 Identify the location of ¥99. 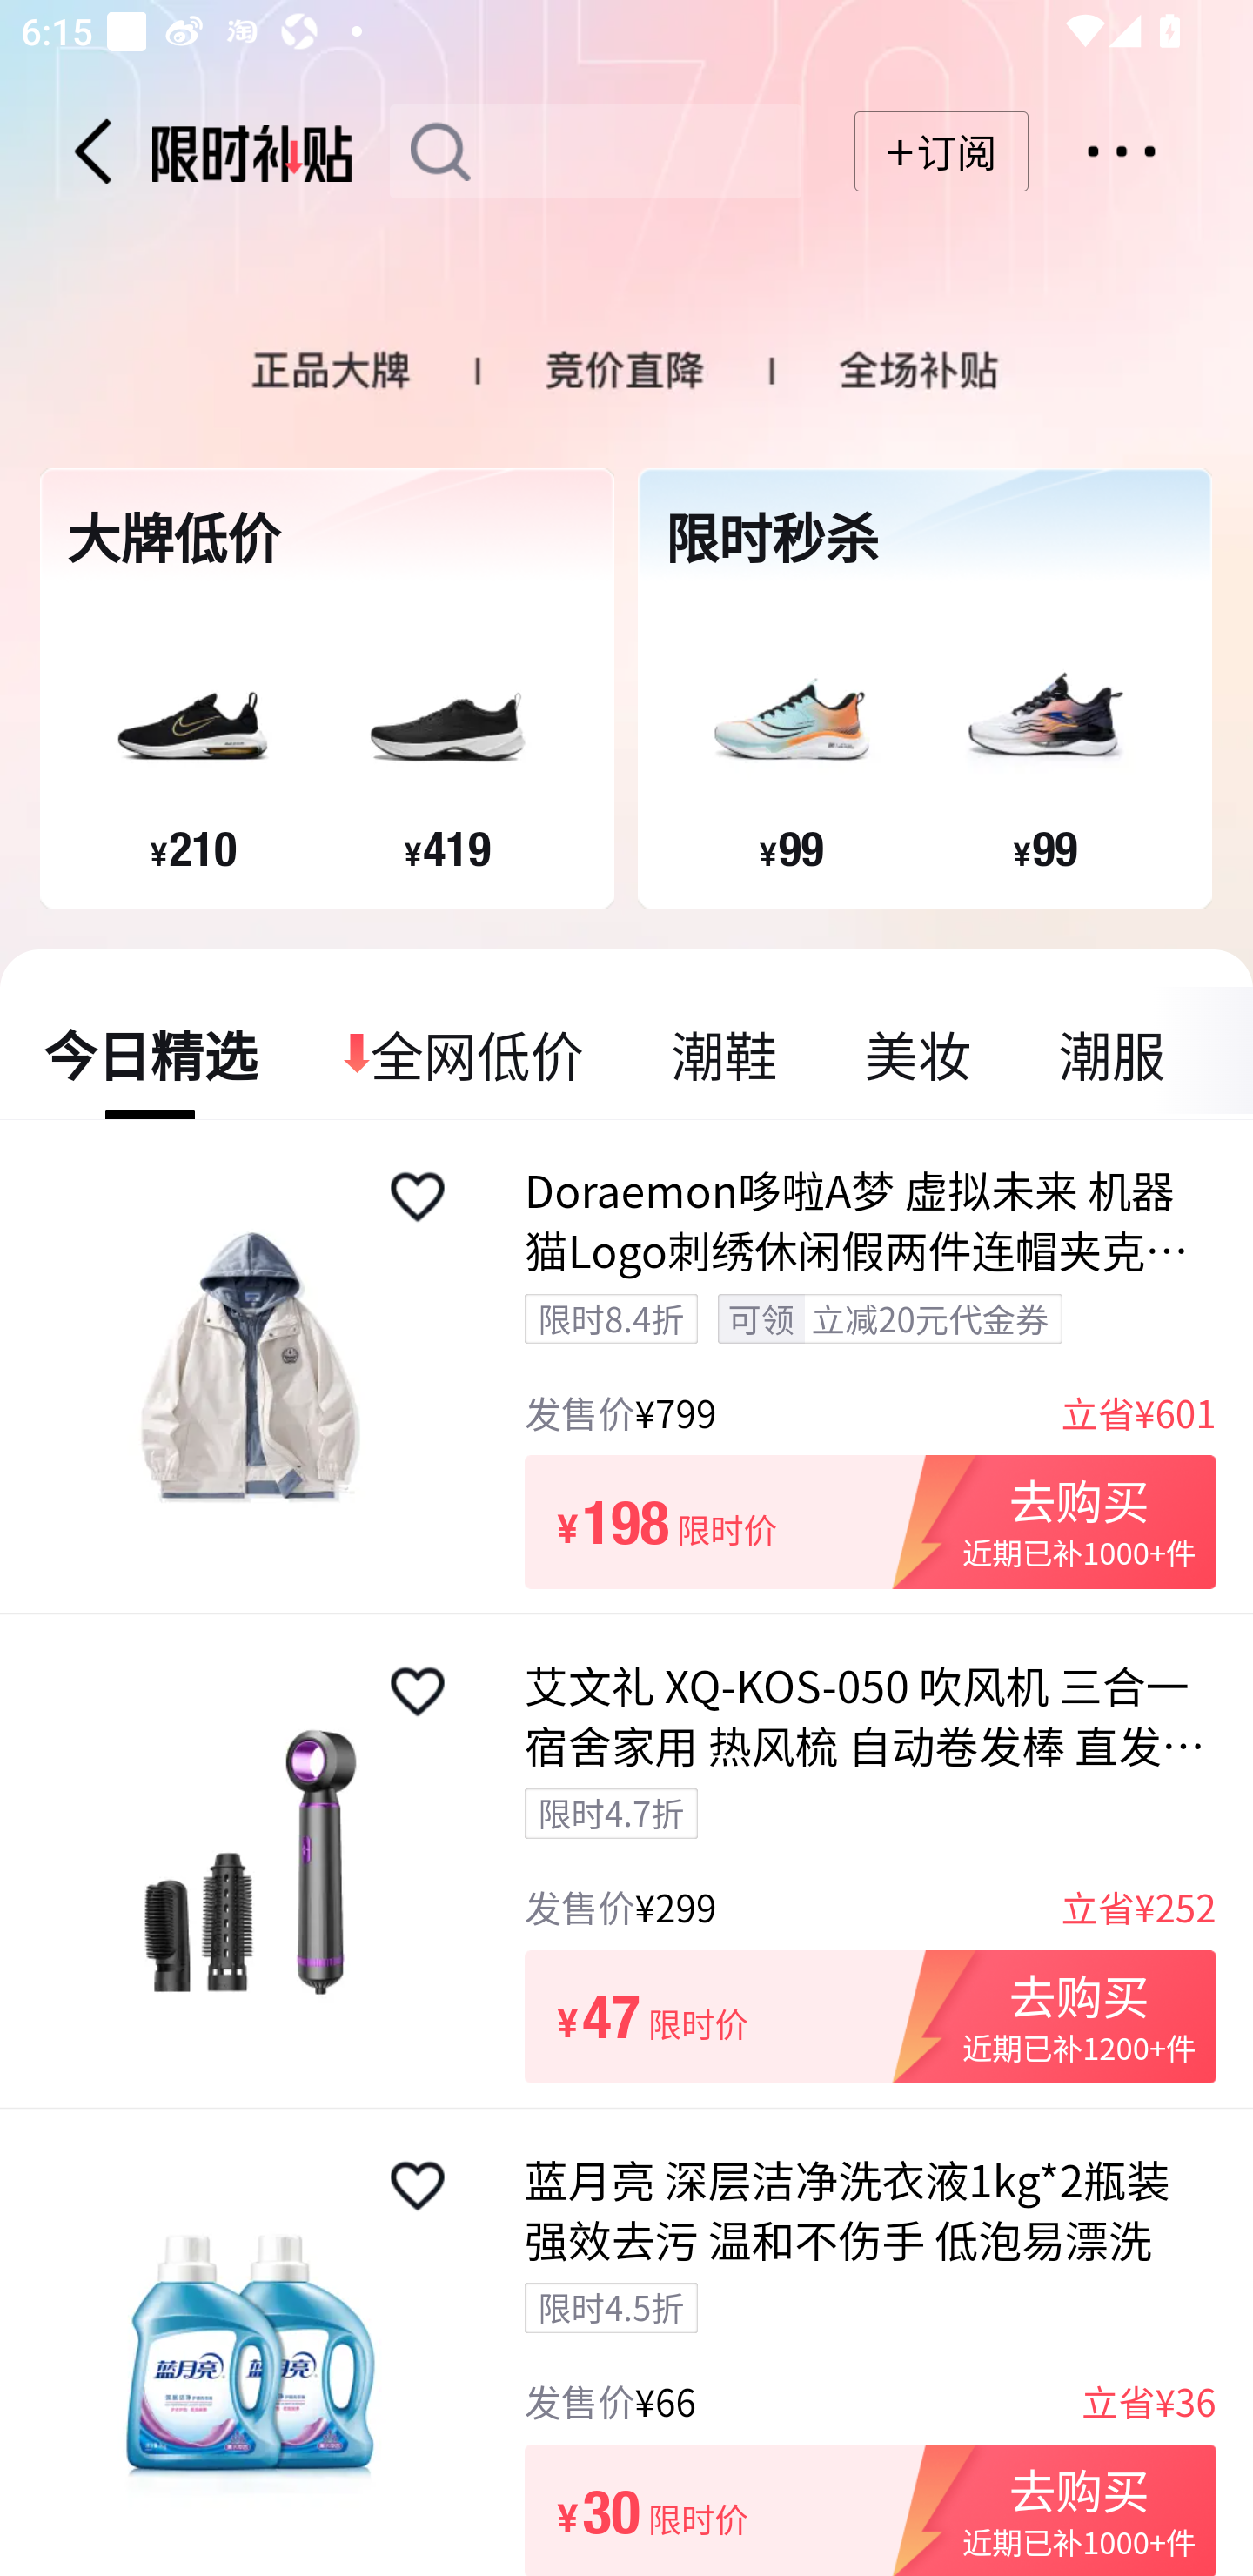
(792, 849).